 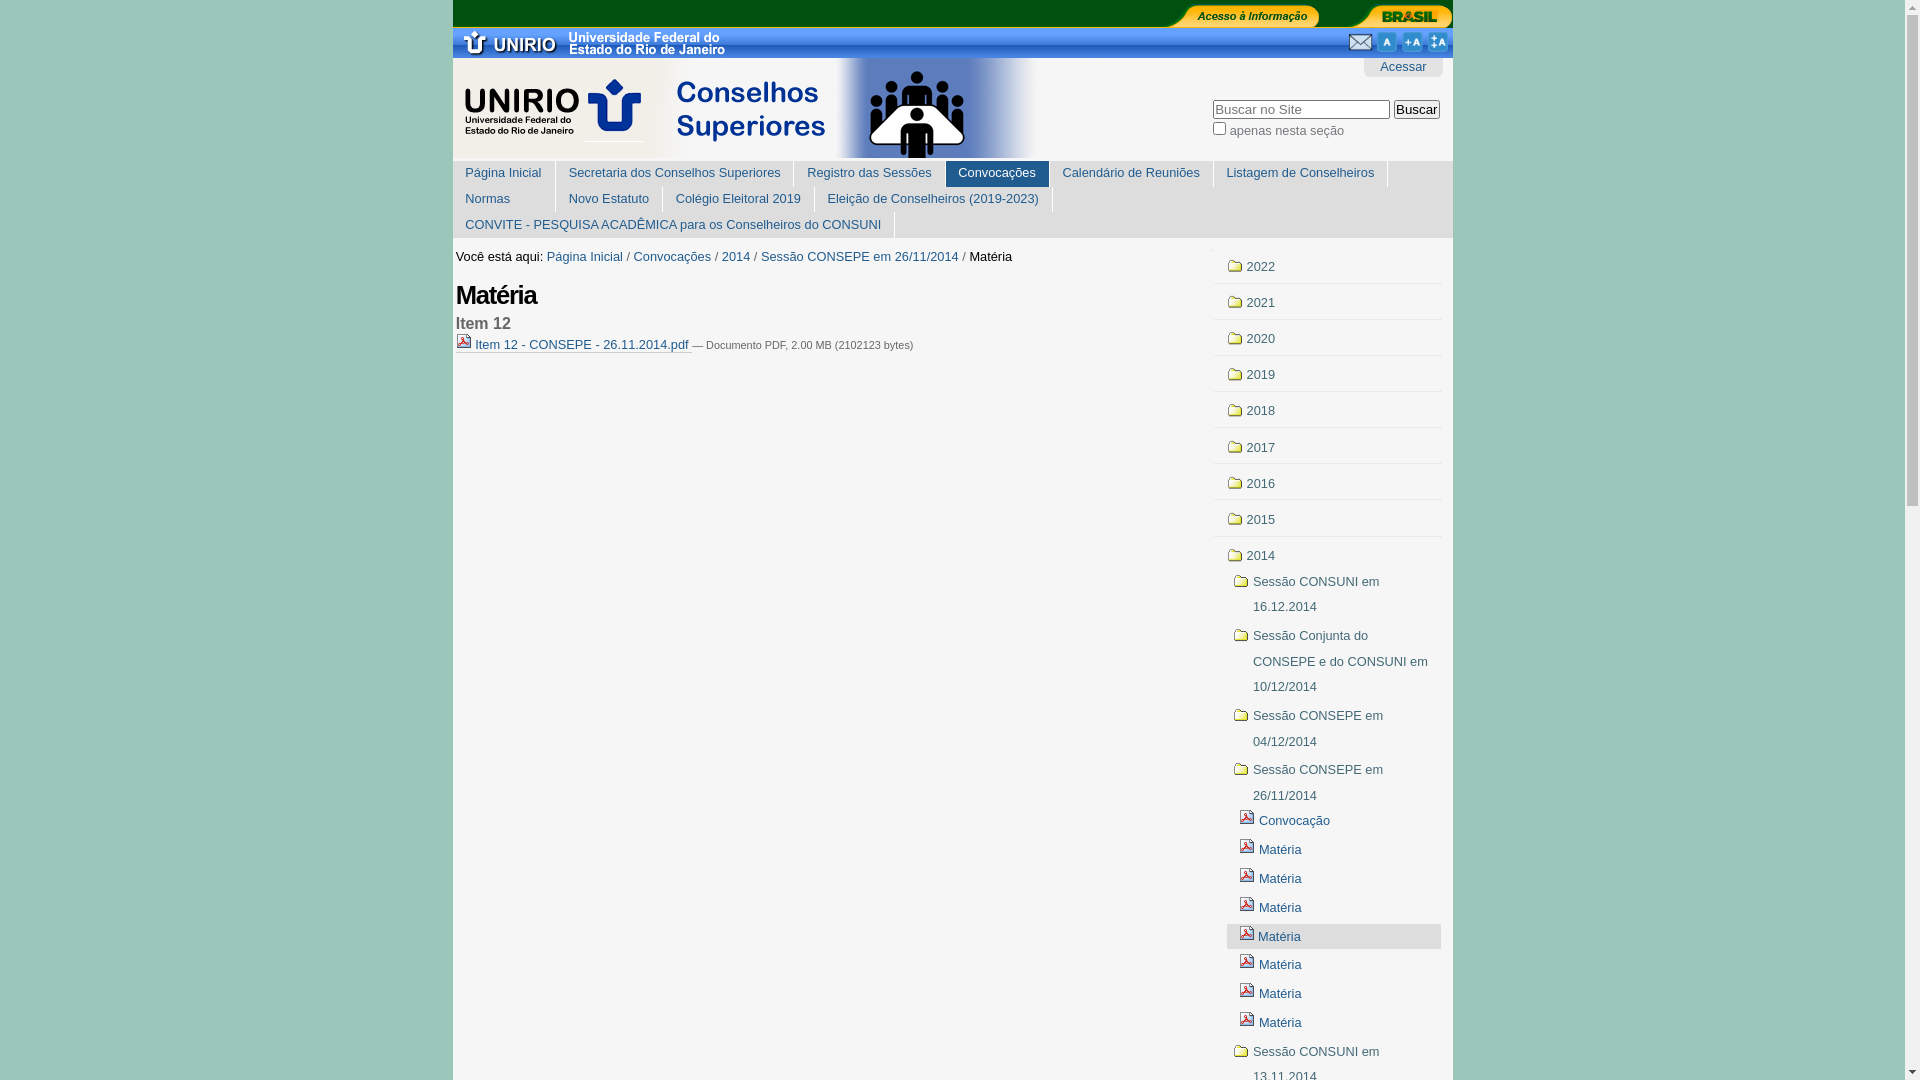 I want to click on 2019, so click(x=1328, y=375).